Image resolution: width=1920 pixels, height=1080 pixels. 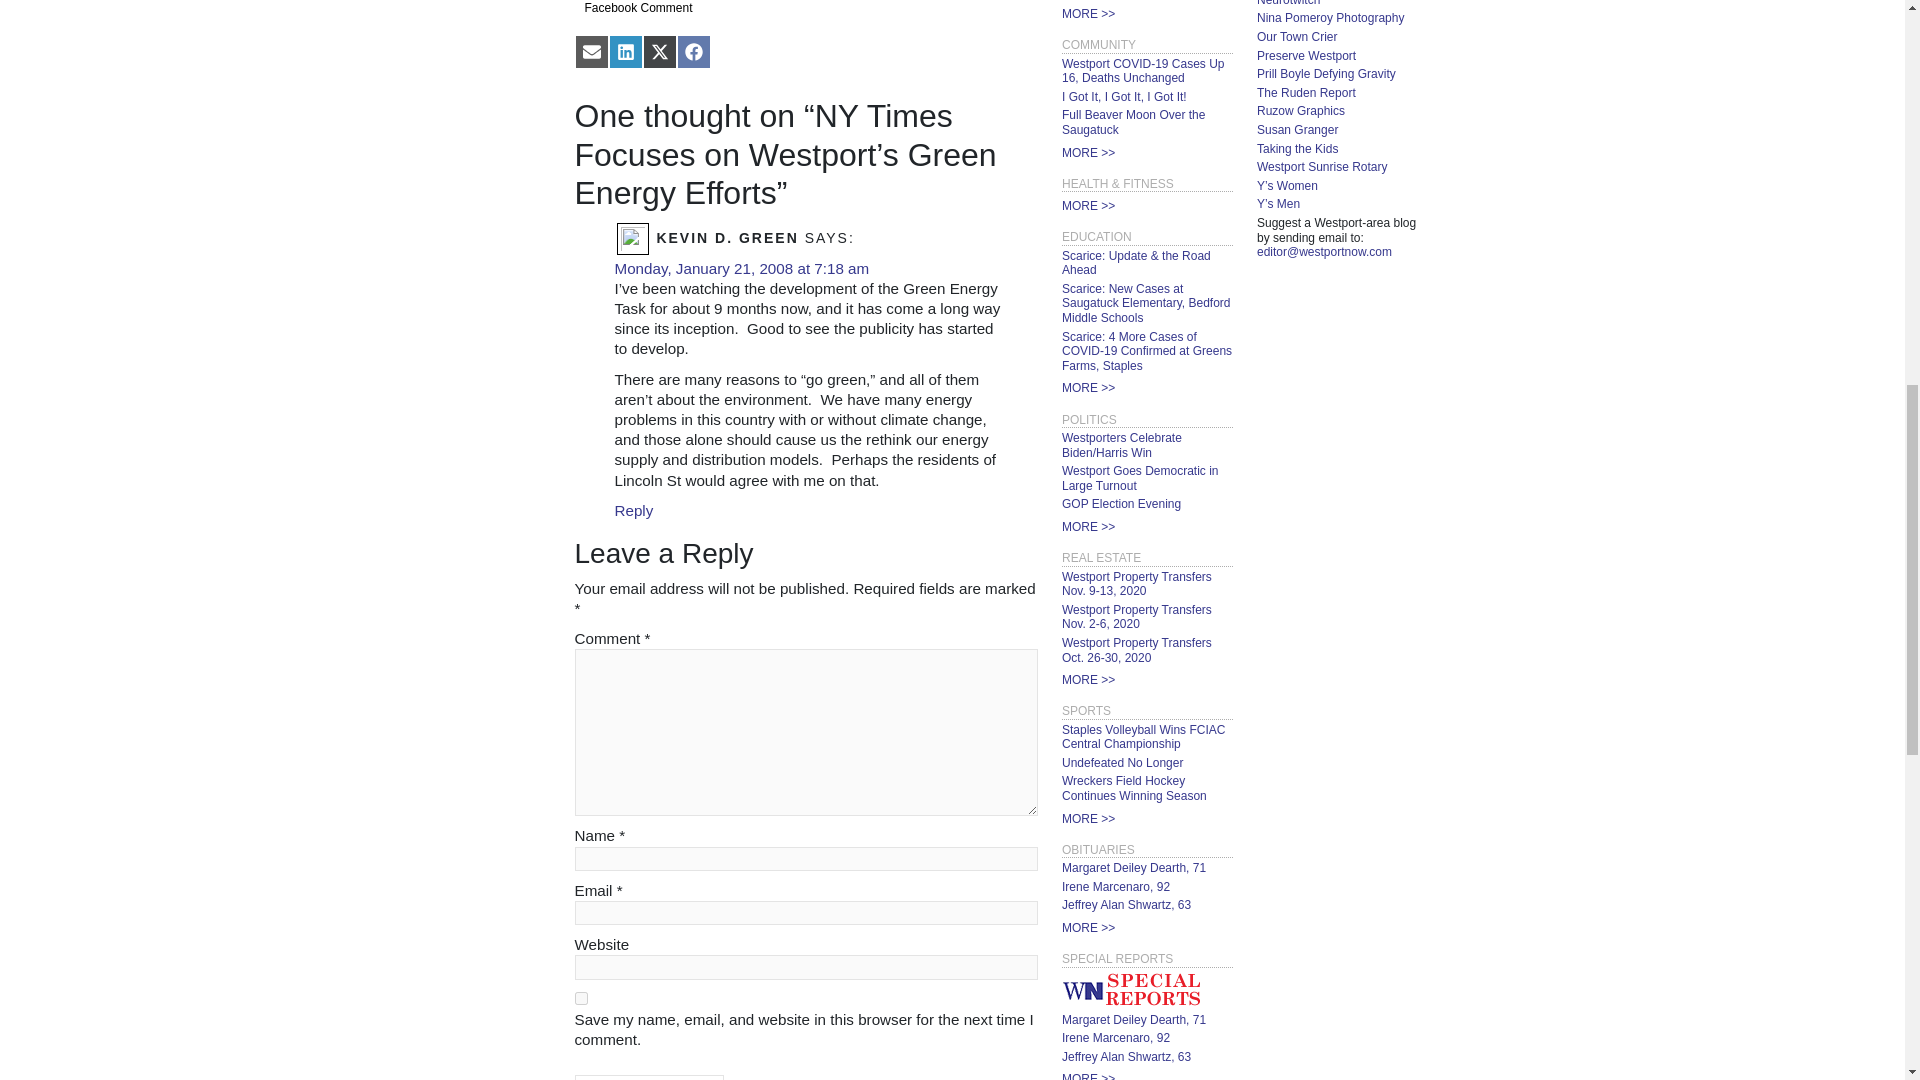 I want to click on Share on Email, so click(x=591, y=52).